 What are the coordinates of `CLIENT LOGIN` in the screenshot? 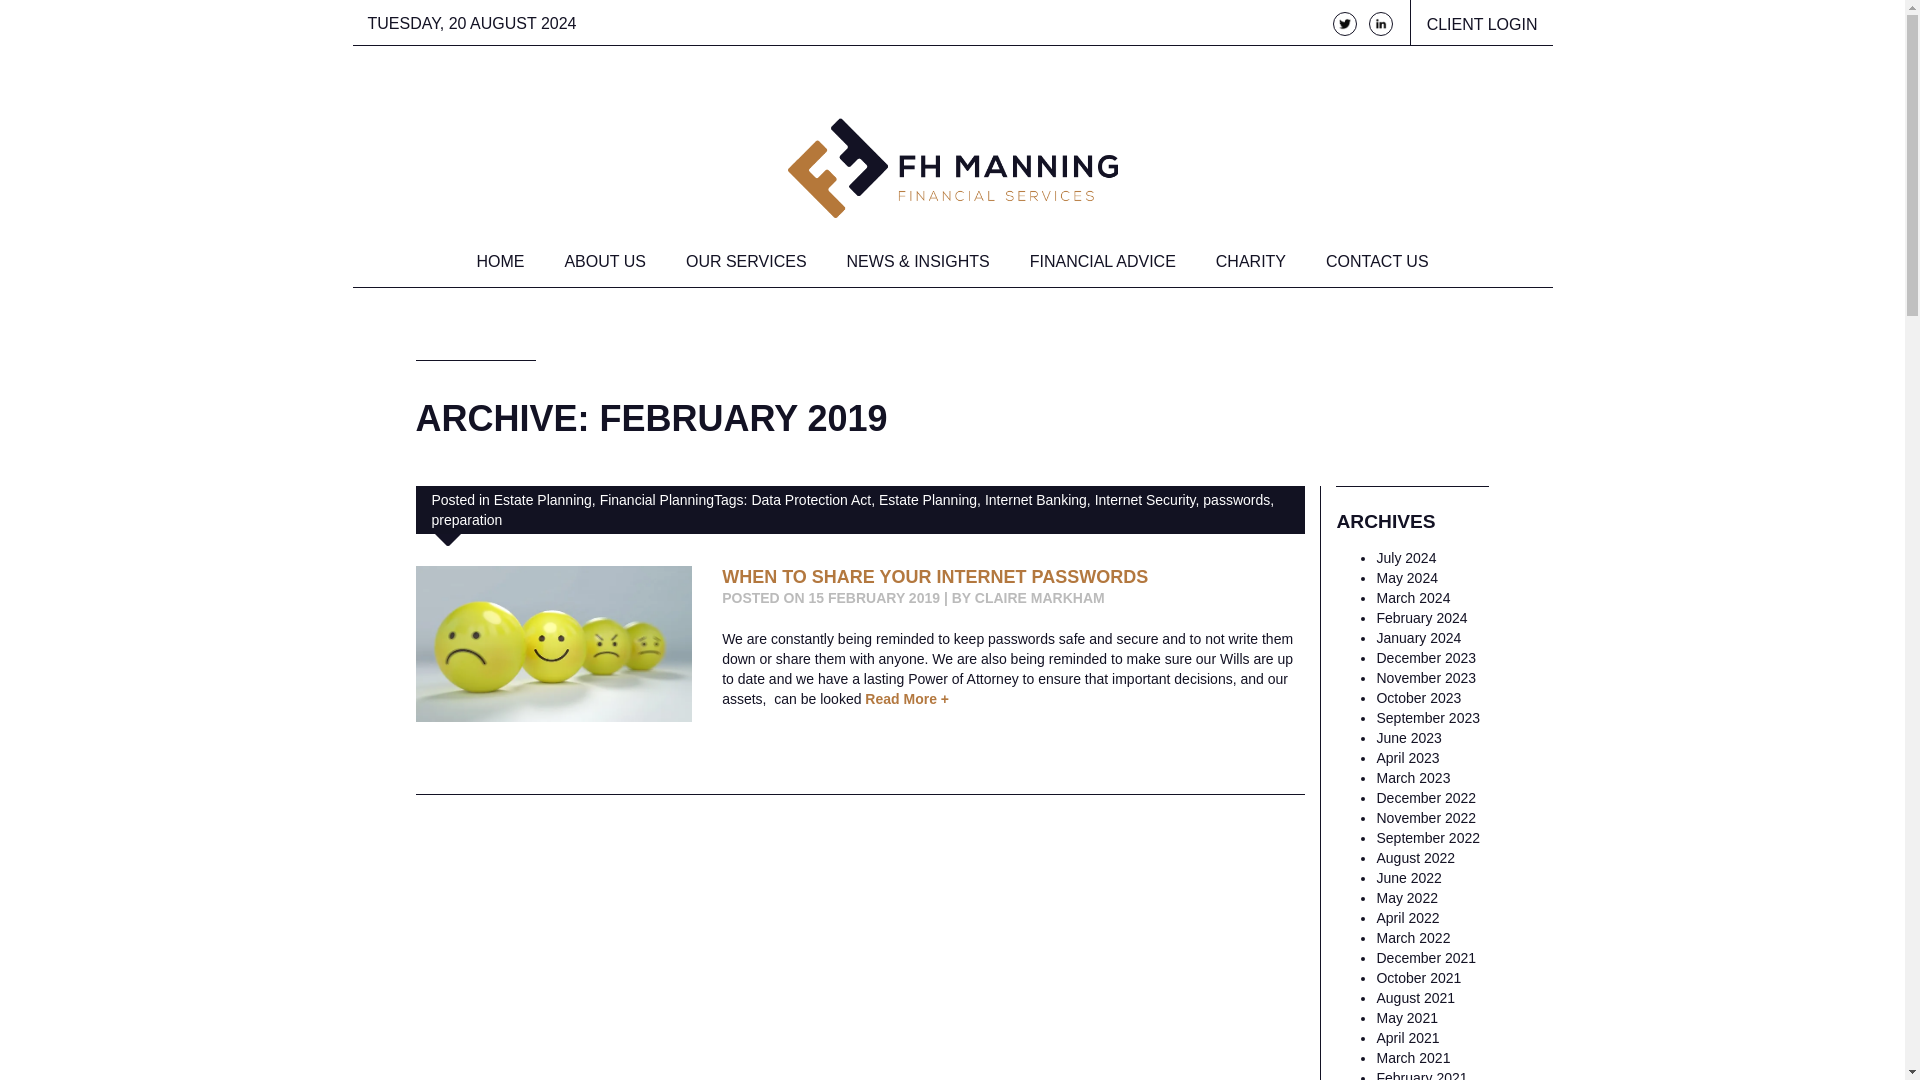 It's located at (1473, 22).